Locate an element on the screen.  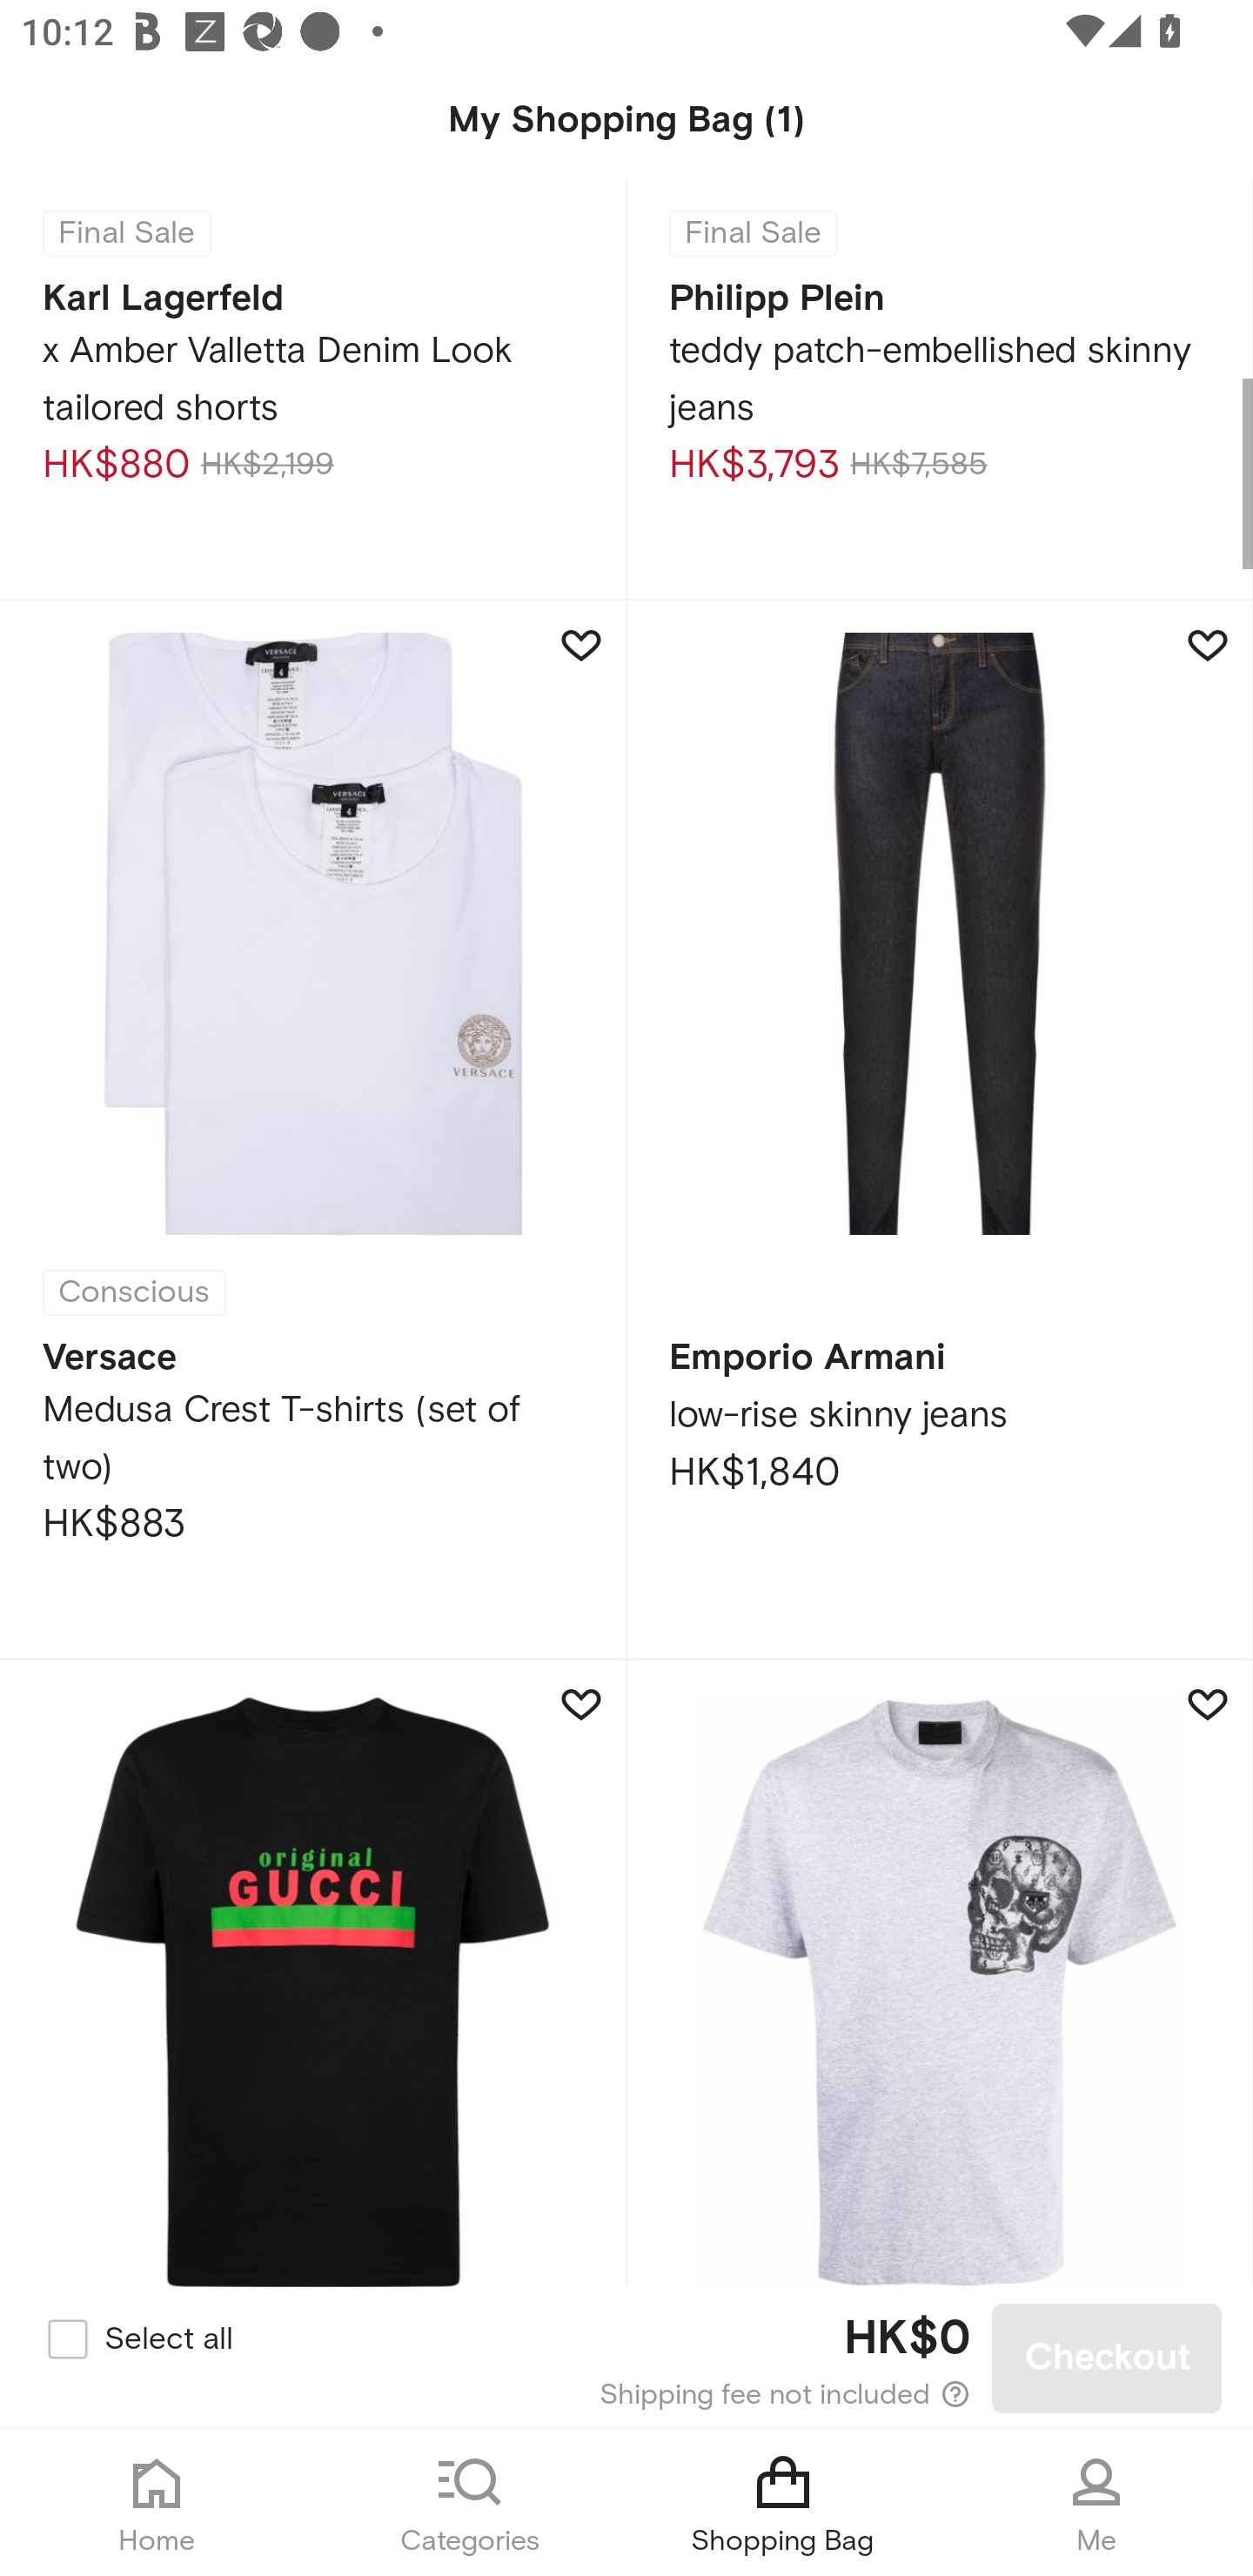
Checkout is located at coordinates (1107, 2358).